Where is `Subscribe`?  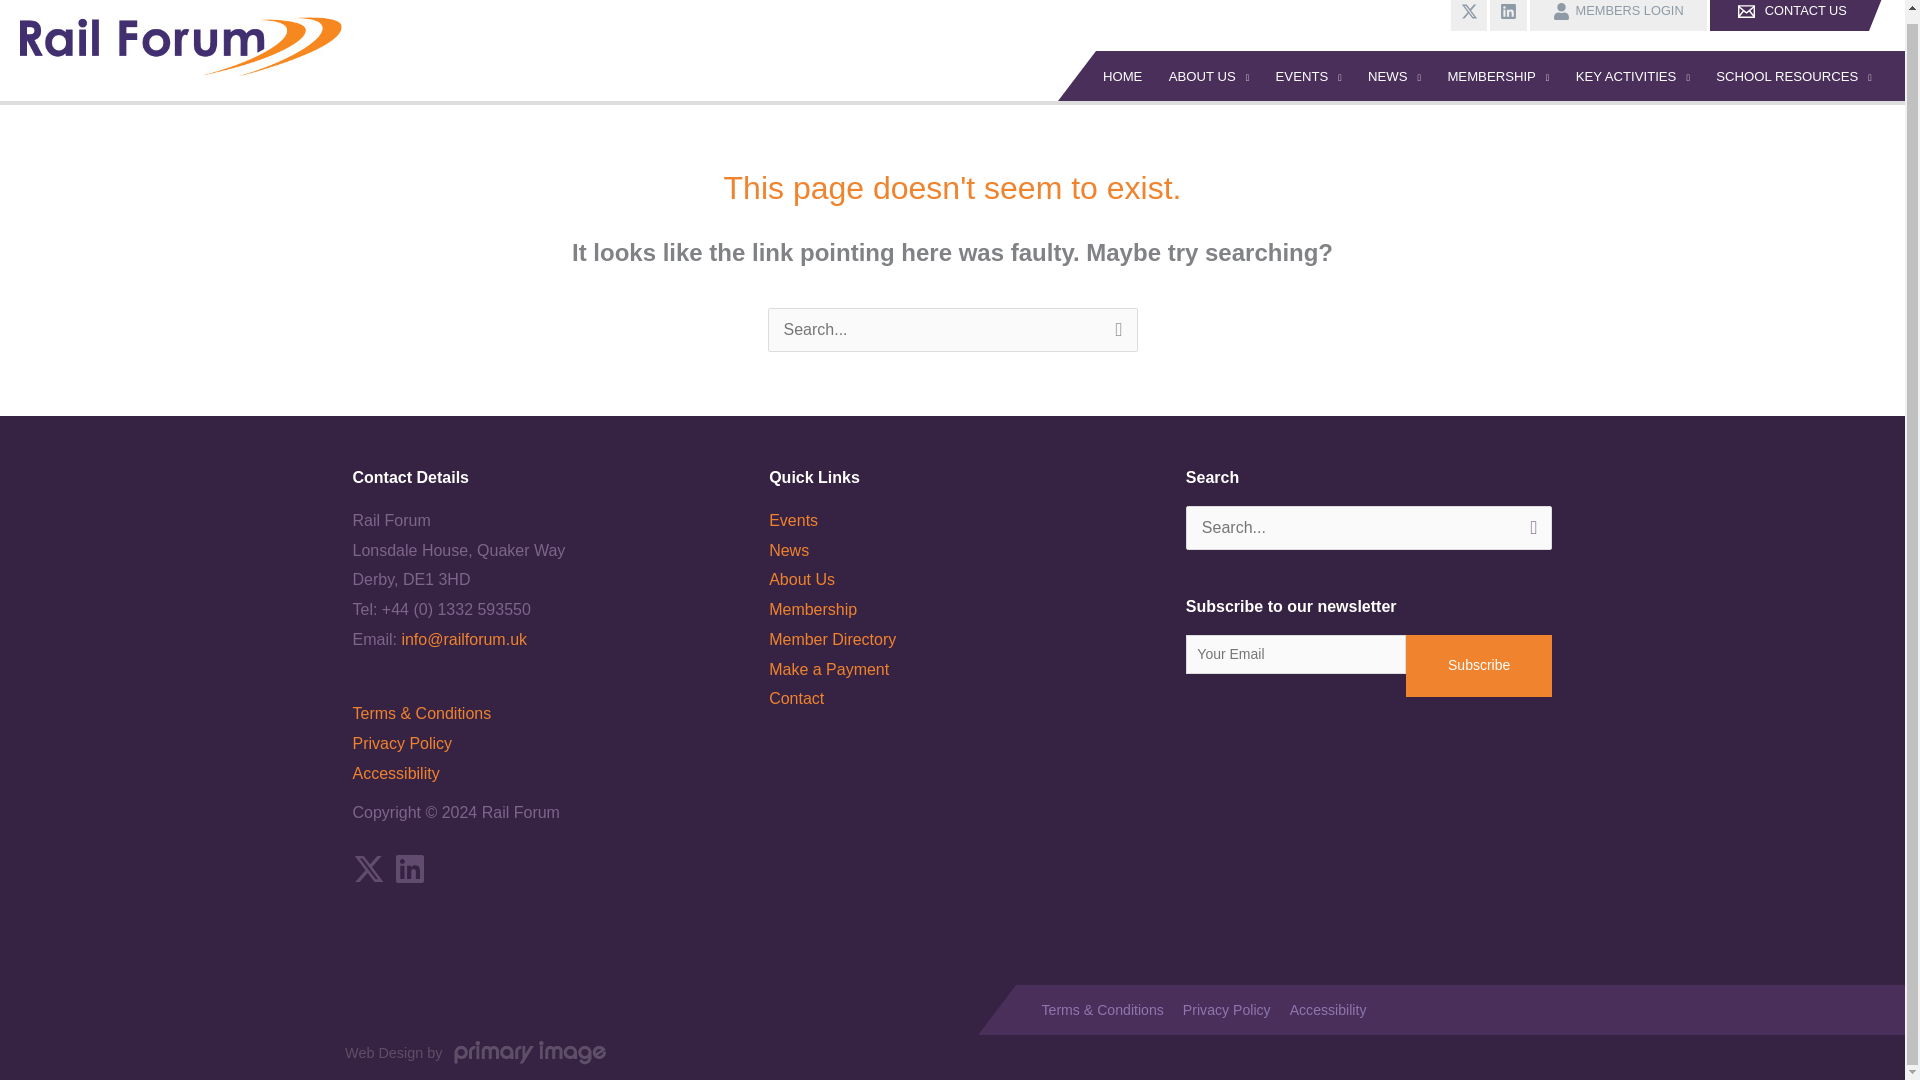 Subscribe is located at coordinates (1479, 666).